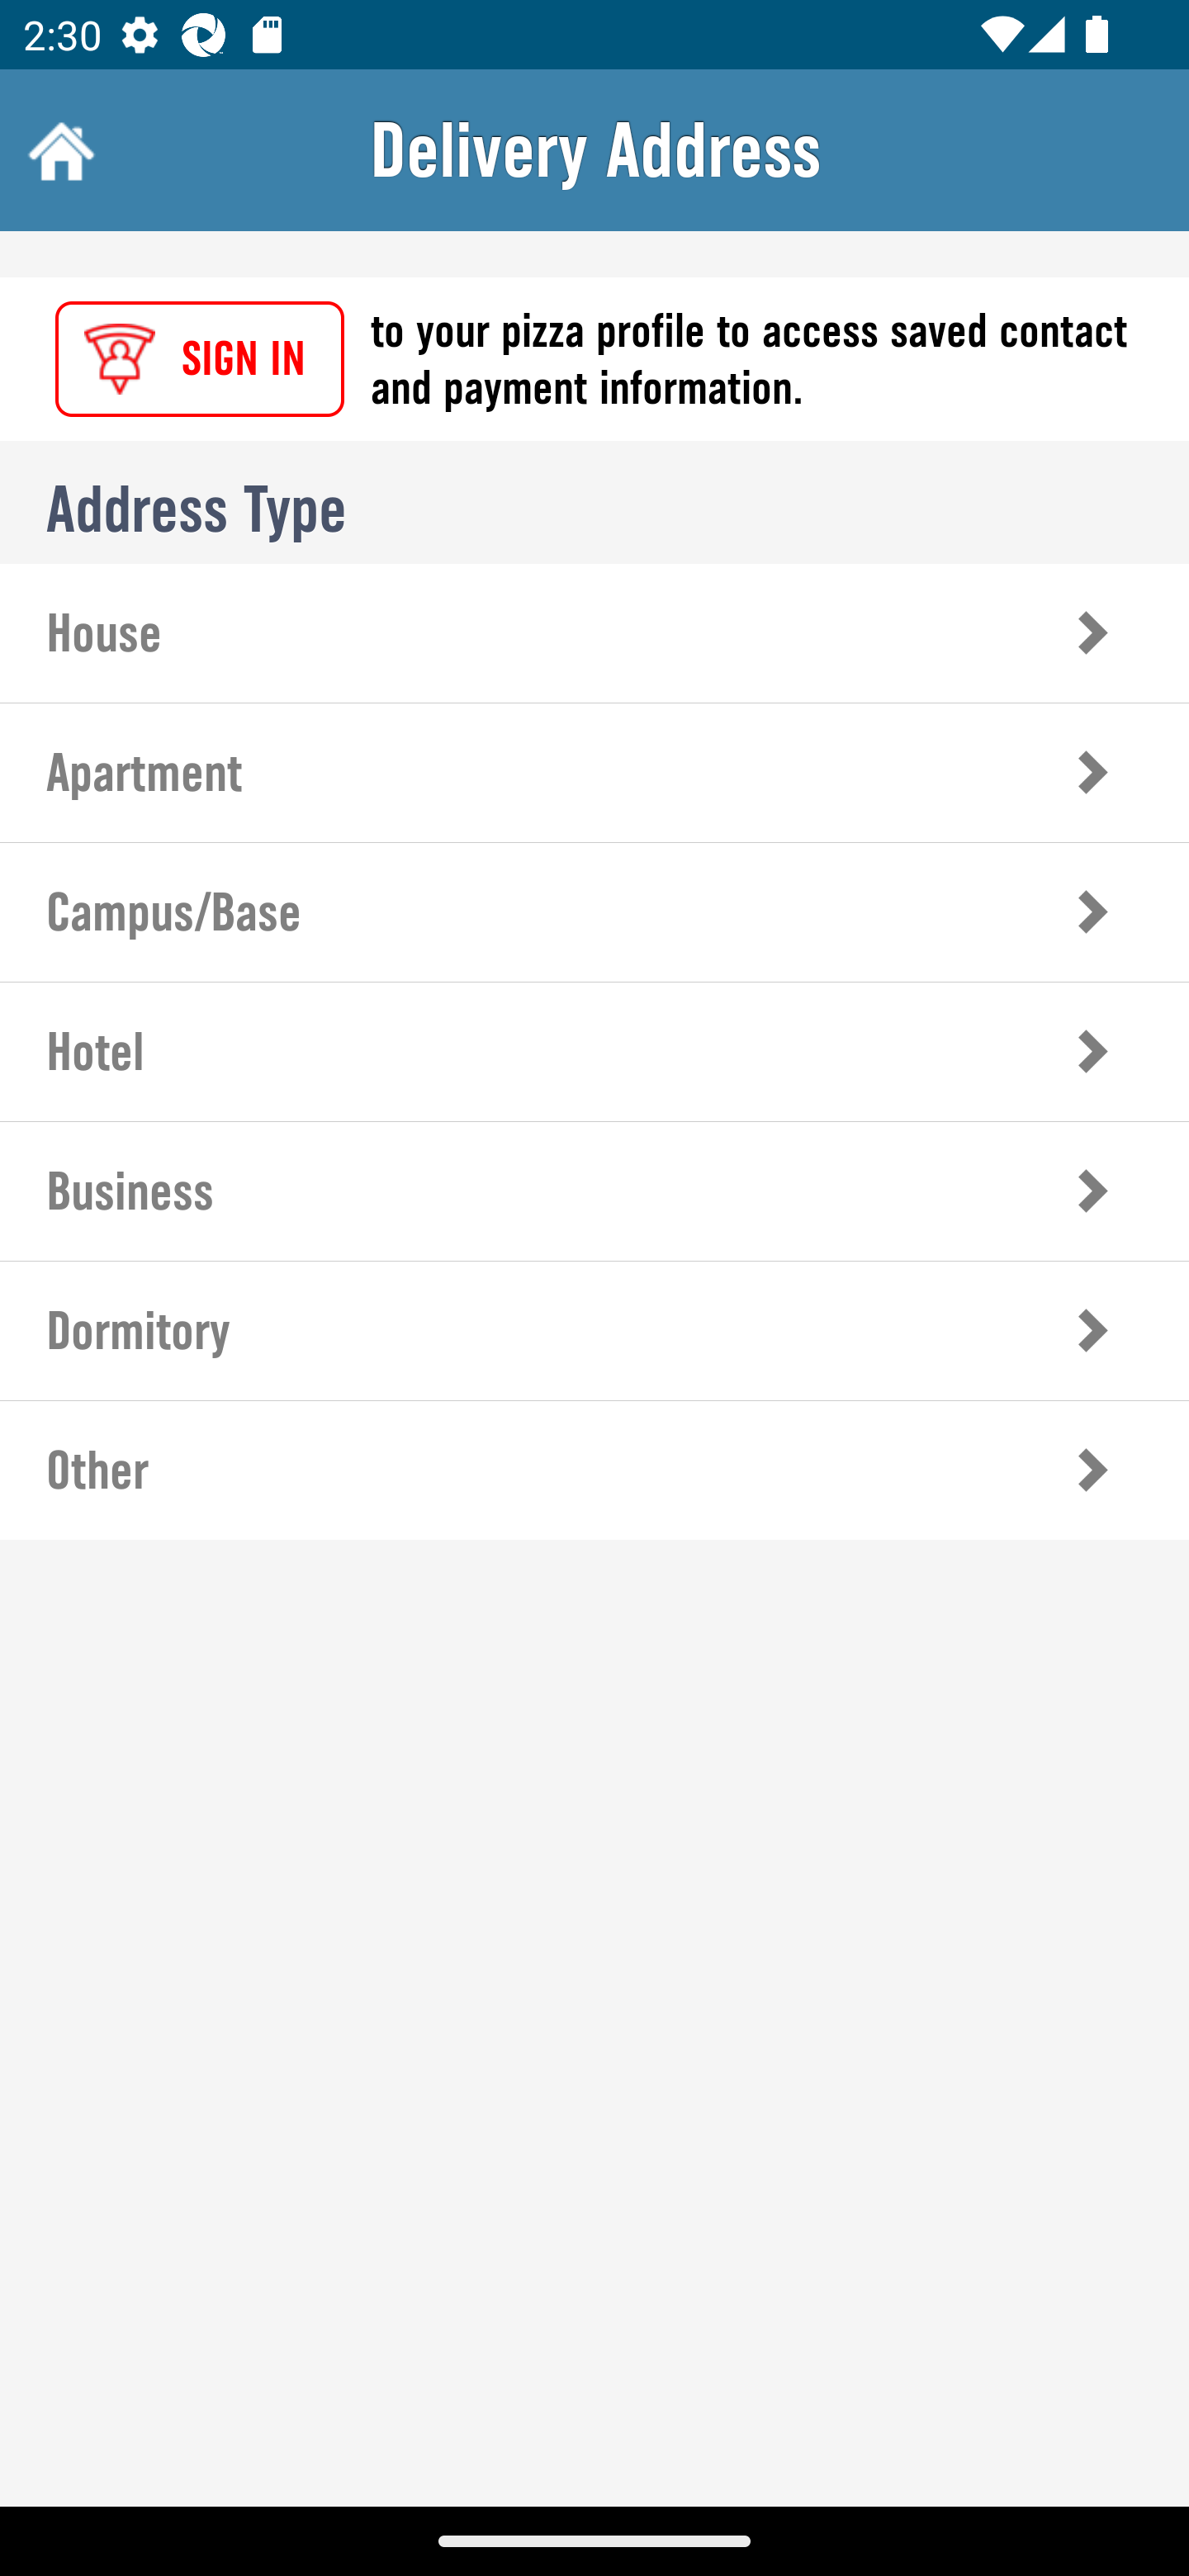  What do you see at coordinates (594, 633) in the screenshot?
I see `1 of 7, House House Address Details` at bounding box center [594, 633].